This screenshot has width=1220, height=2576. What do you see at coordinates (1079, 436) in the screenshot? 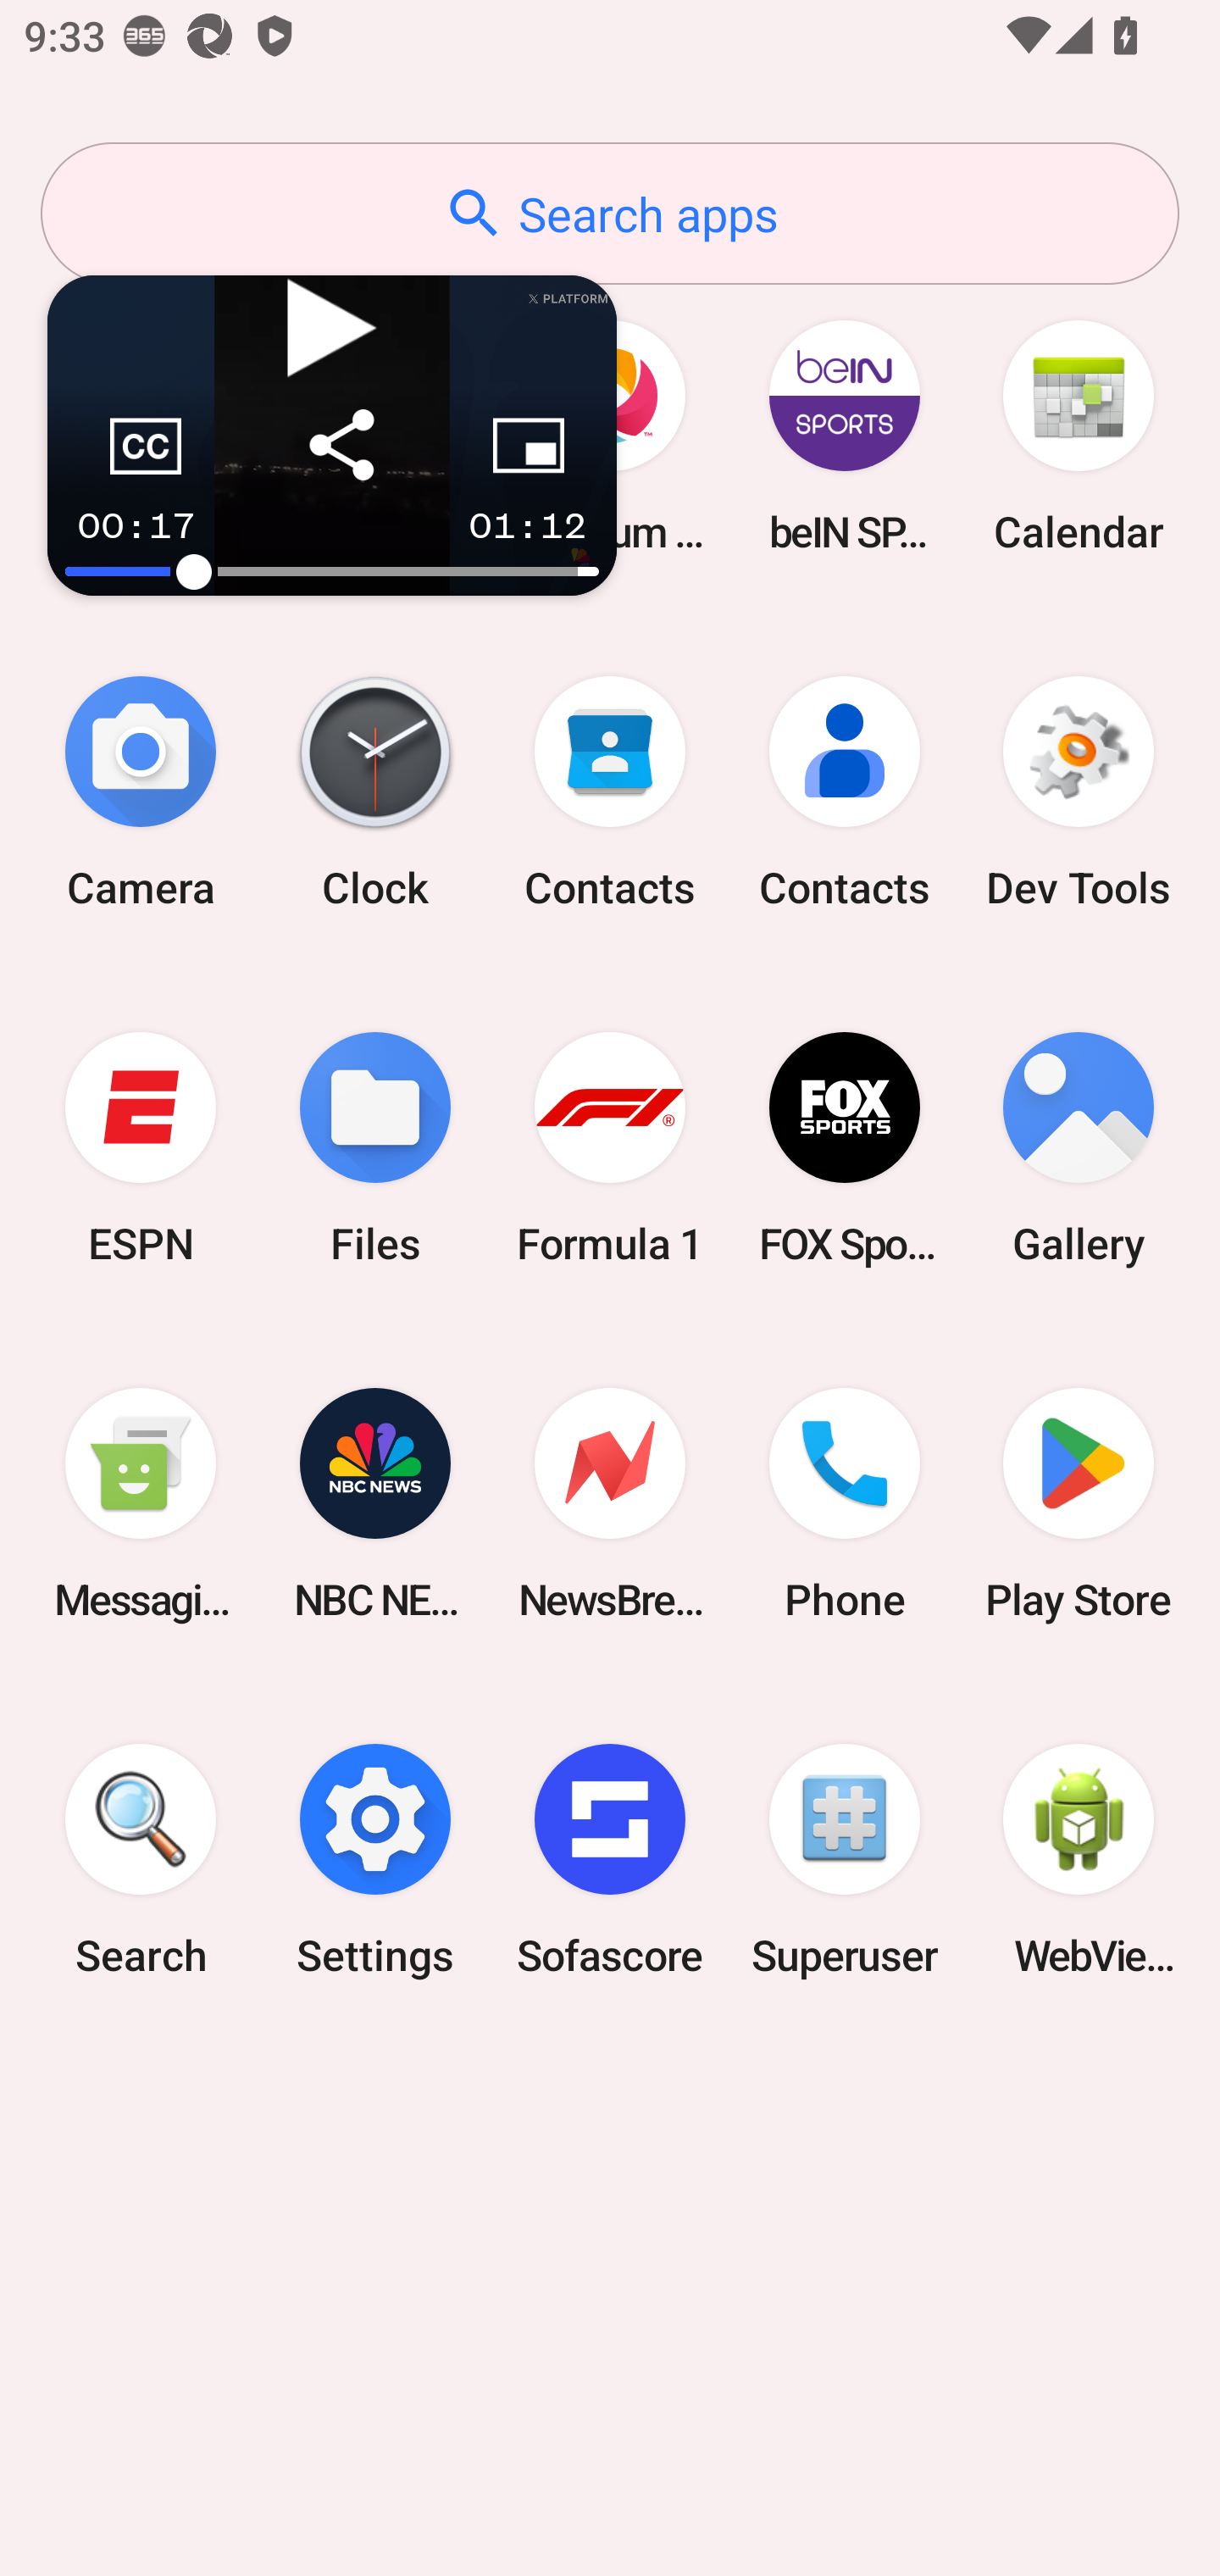
I see `Calendar` at bounding box center [1079, 436].